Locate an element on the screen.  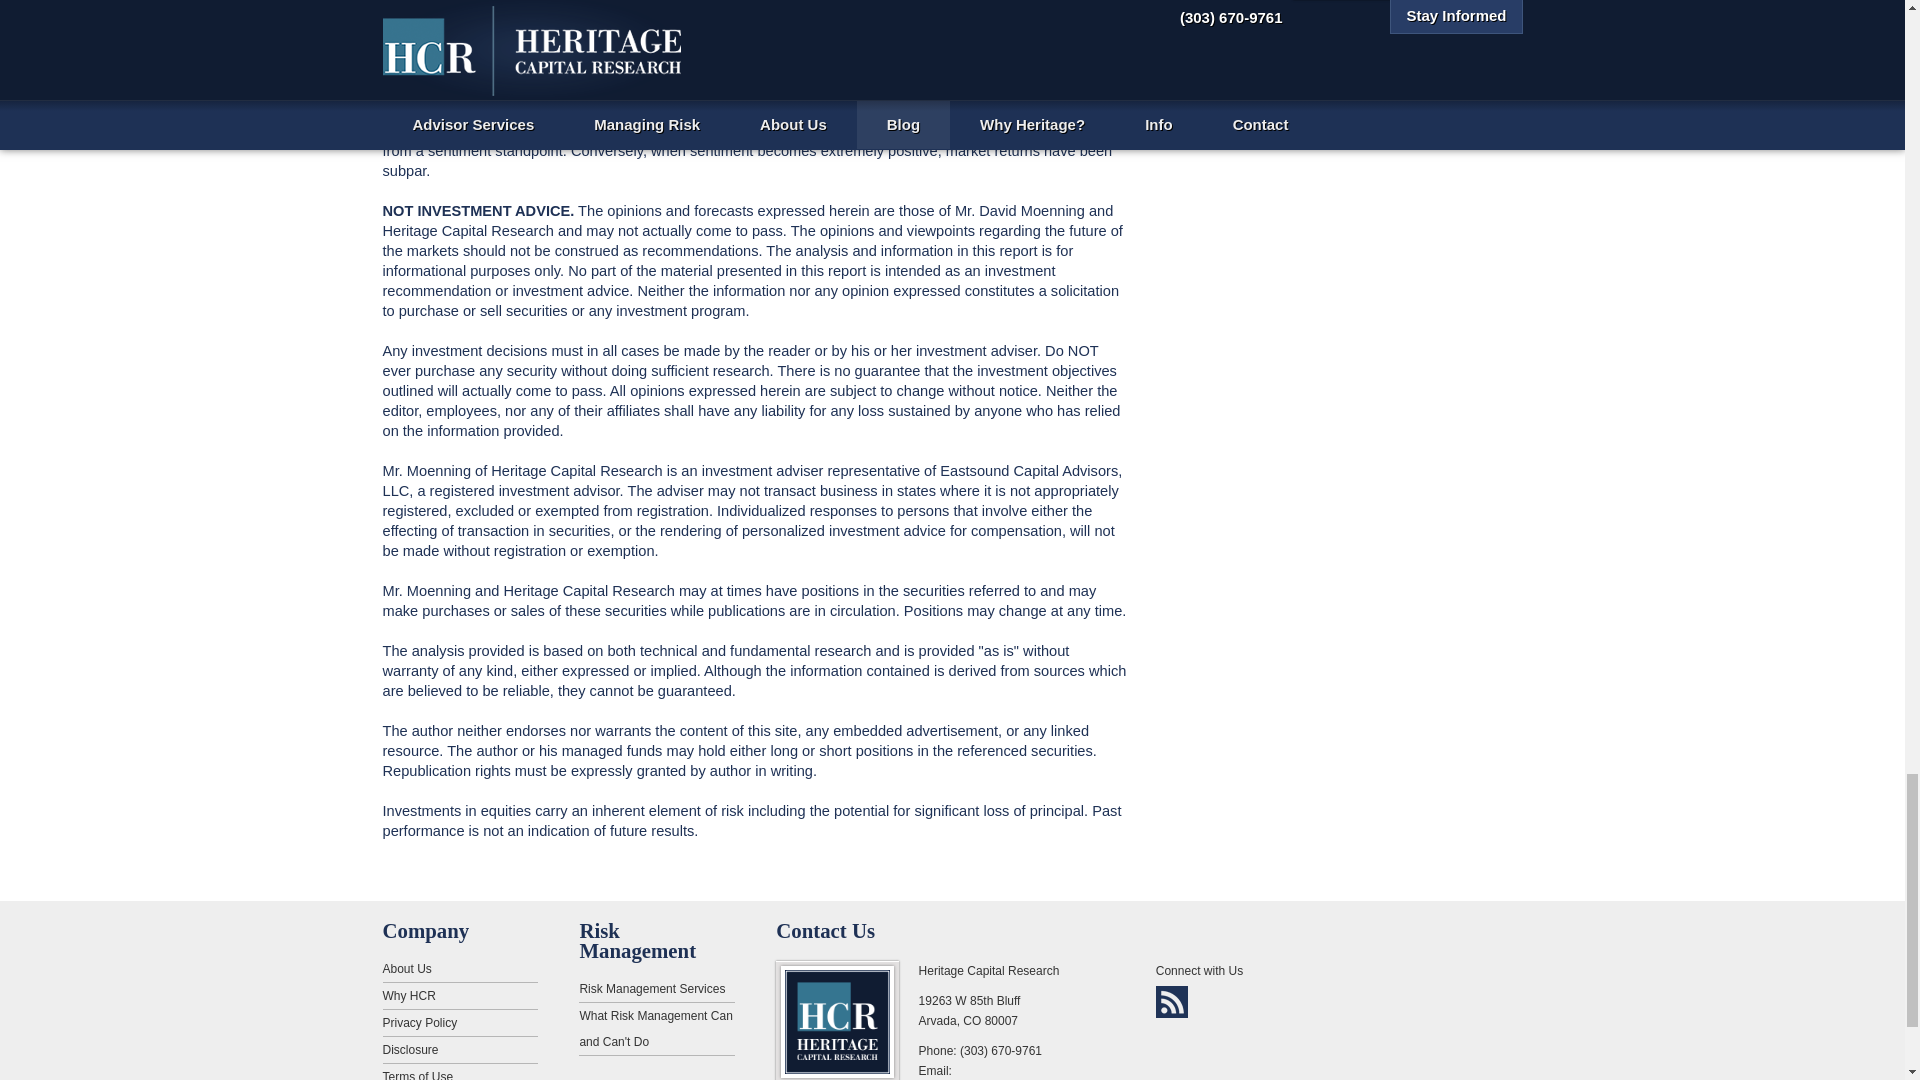
Privacy Policy is located at coordinates (460, 1022).